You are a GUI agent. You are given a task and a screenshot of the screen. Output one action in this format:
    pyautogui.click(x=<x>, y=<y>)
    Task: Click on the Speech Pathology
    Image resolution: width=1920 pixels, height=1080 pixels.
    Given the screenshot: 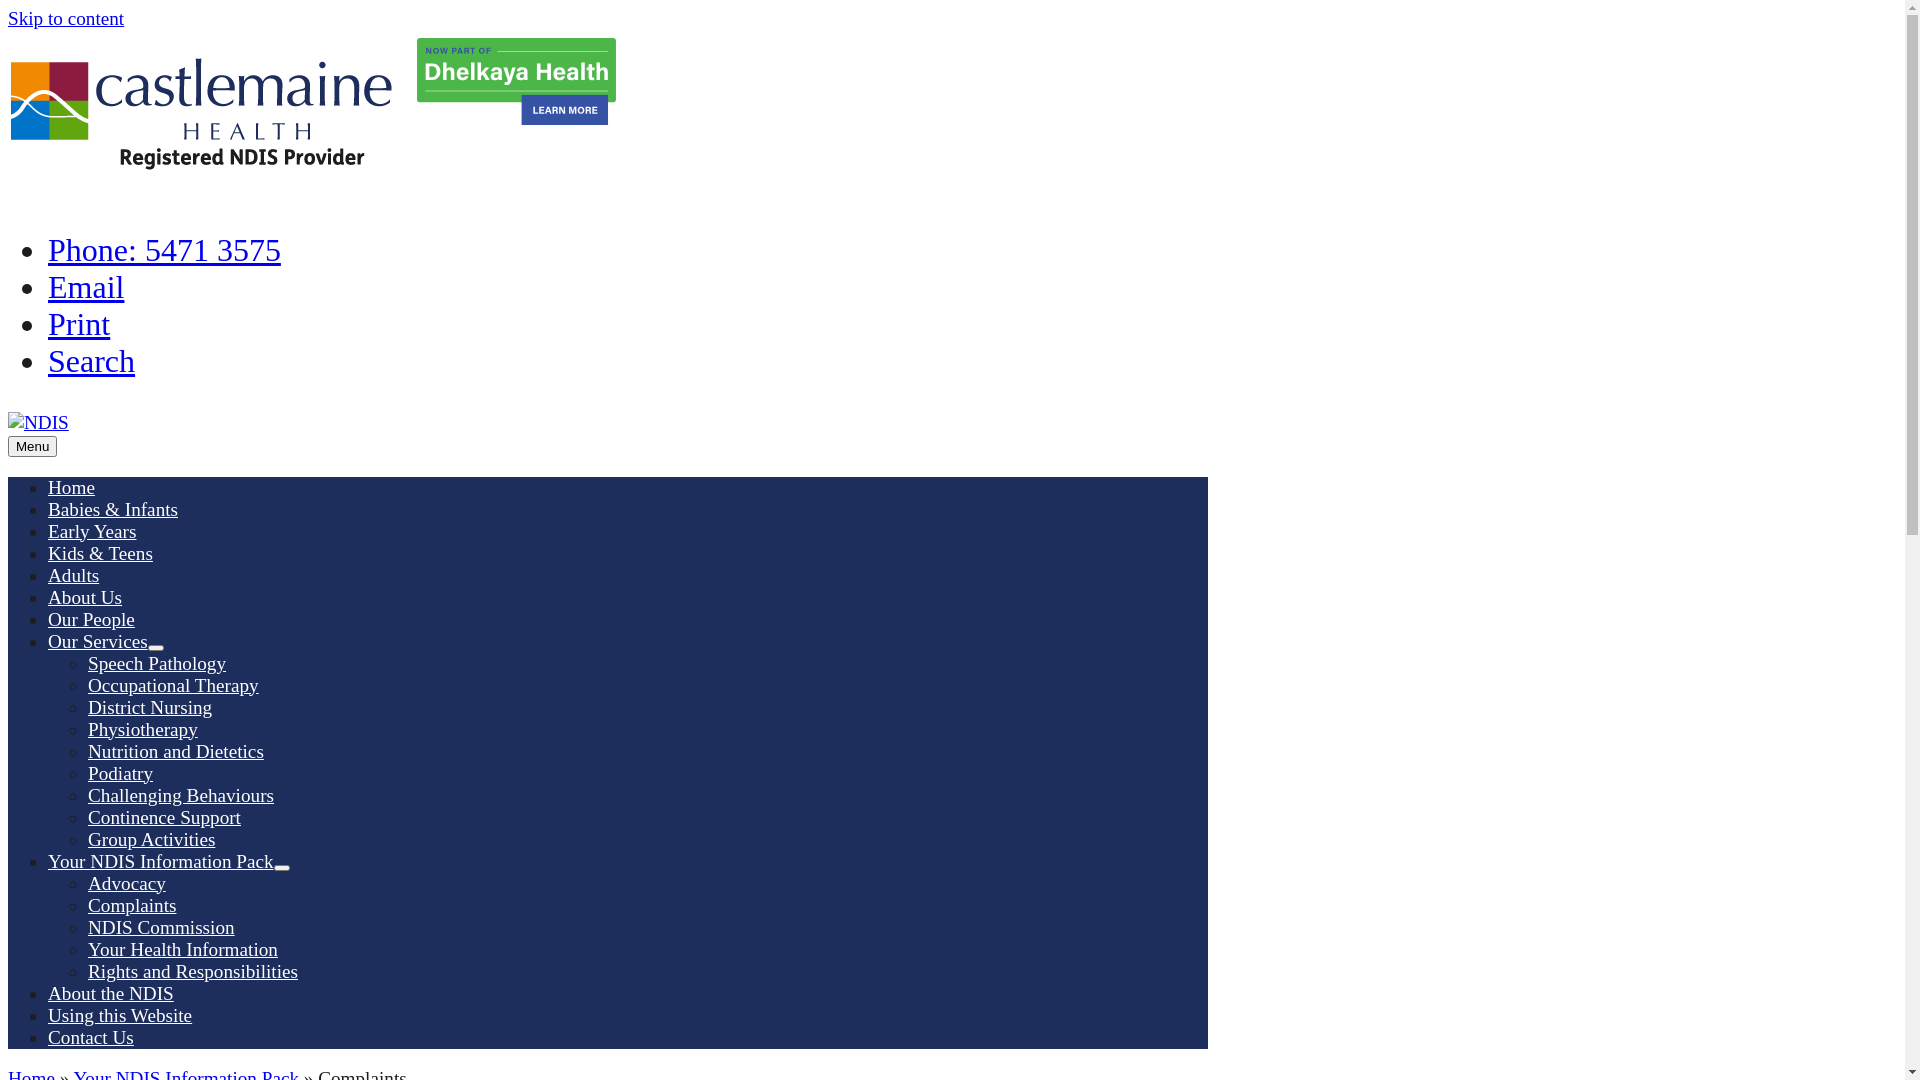 What is the action you would take?
    pyautogui.click(x=157, y=664)
    